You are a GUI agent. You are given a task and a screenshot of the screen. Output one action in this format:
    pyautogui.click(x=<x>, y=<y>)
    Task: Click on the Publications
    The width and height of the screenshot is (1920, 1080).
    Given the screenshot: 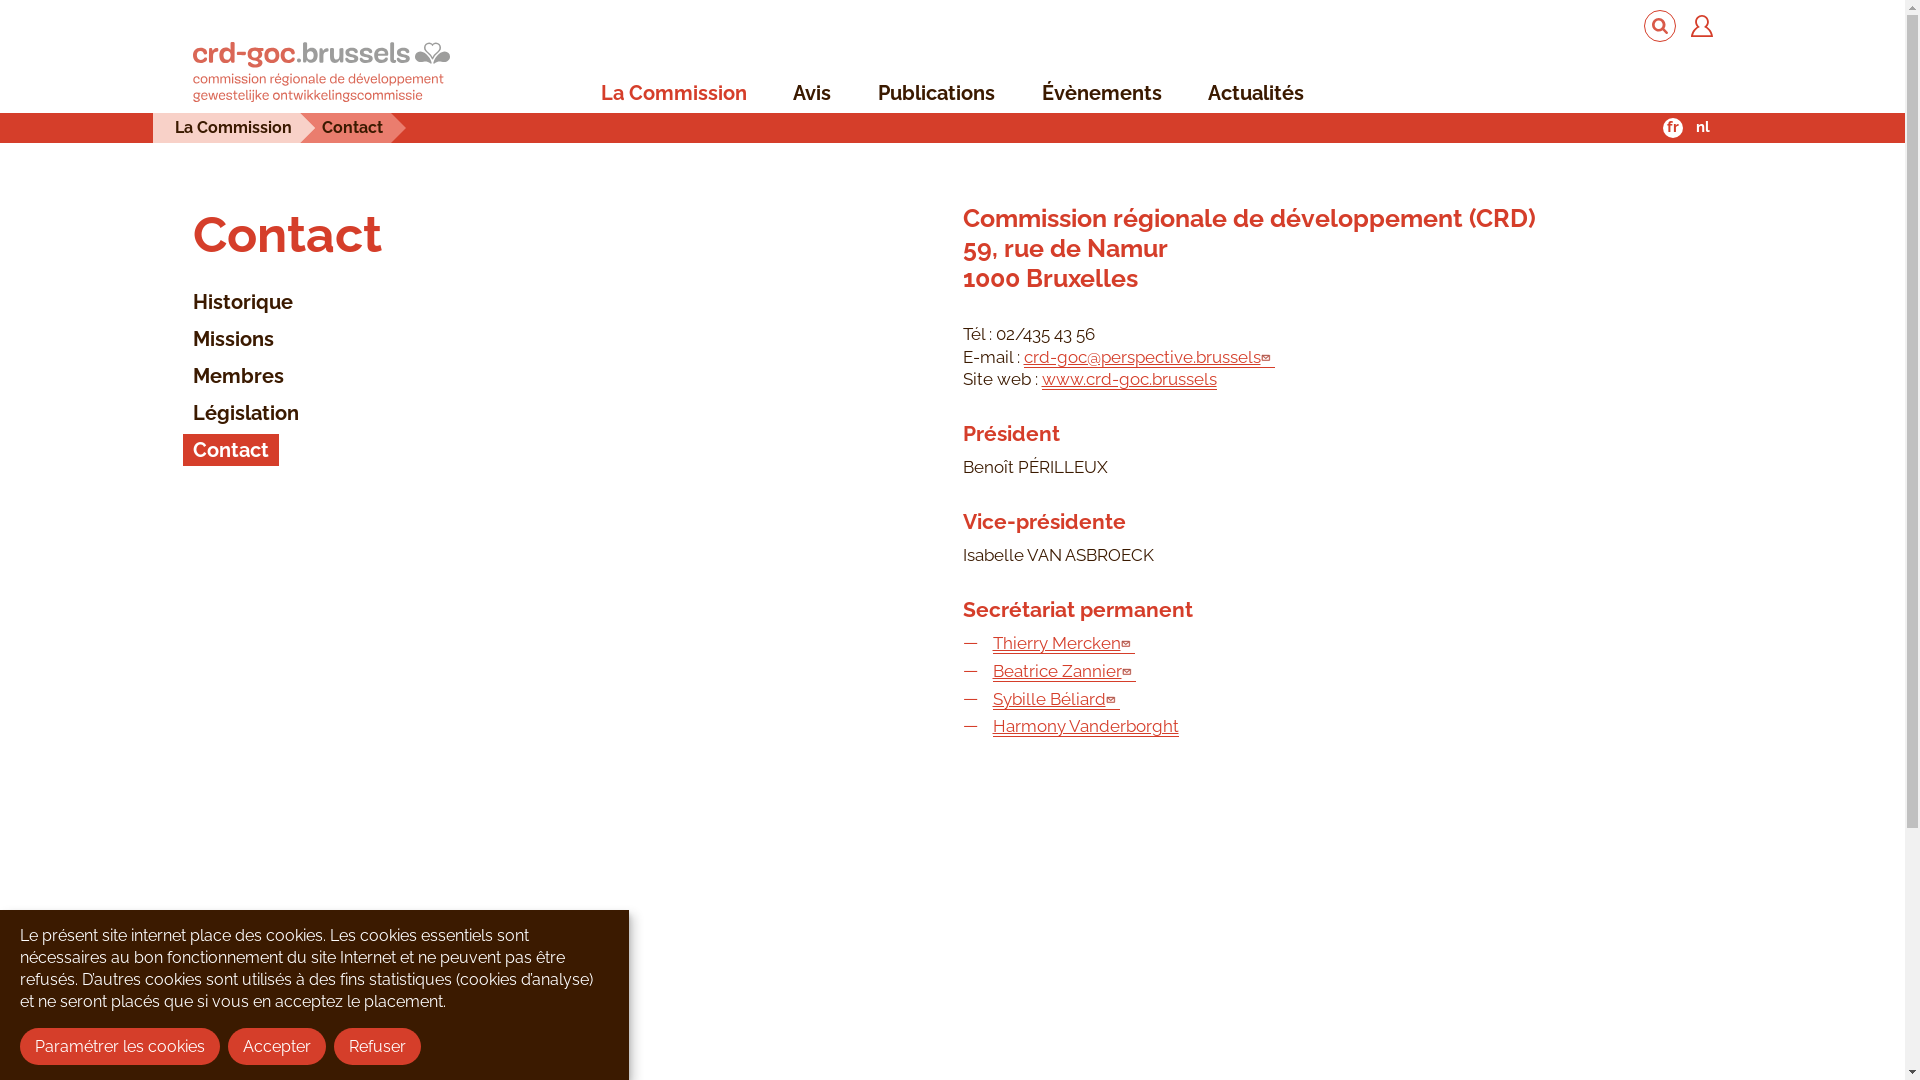 What is the action you would take?
    pyautogui.click(x=936, y=93)
    